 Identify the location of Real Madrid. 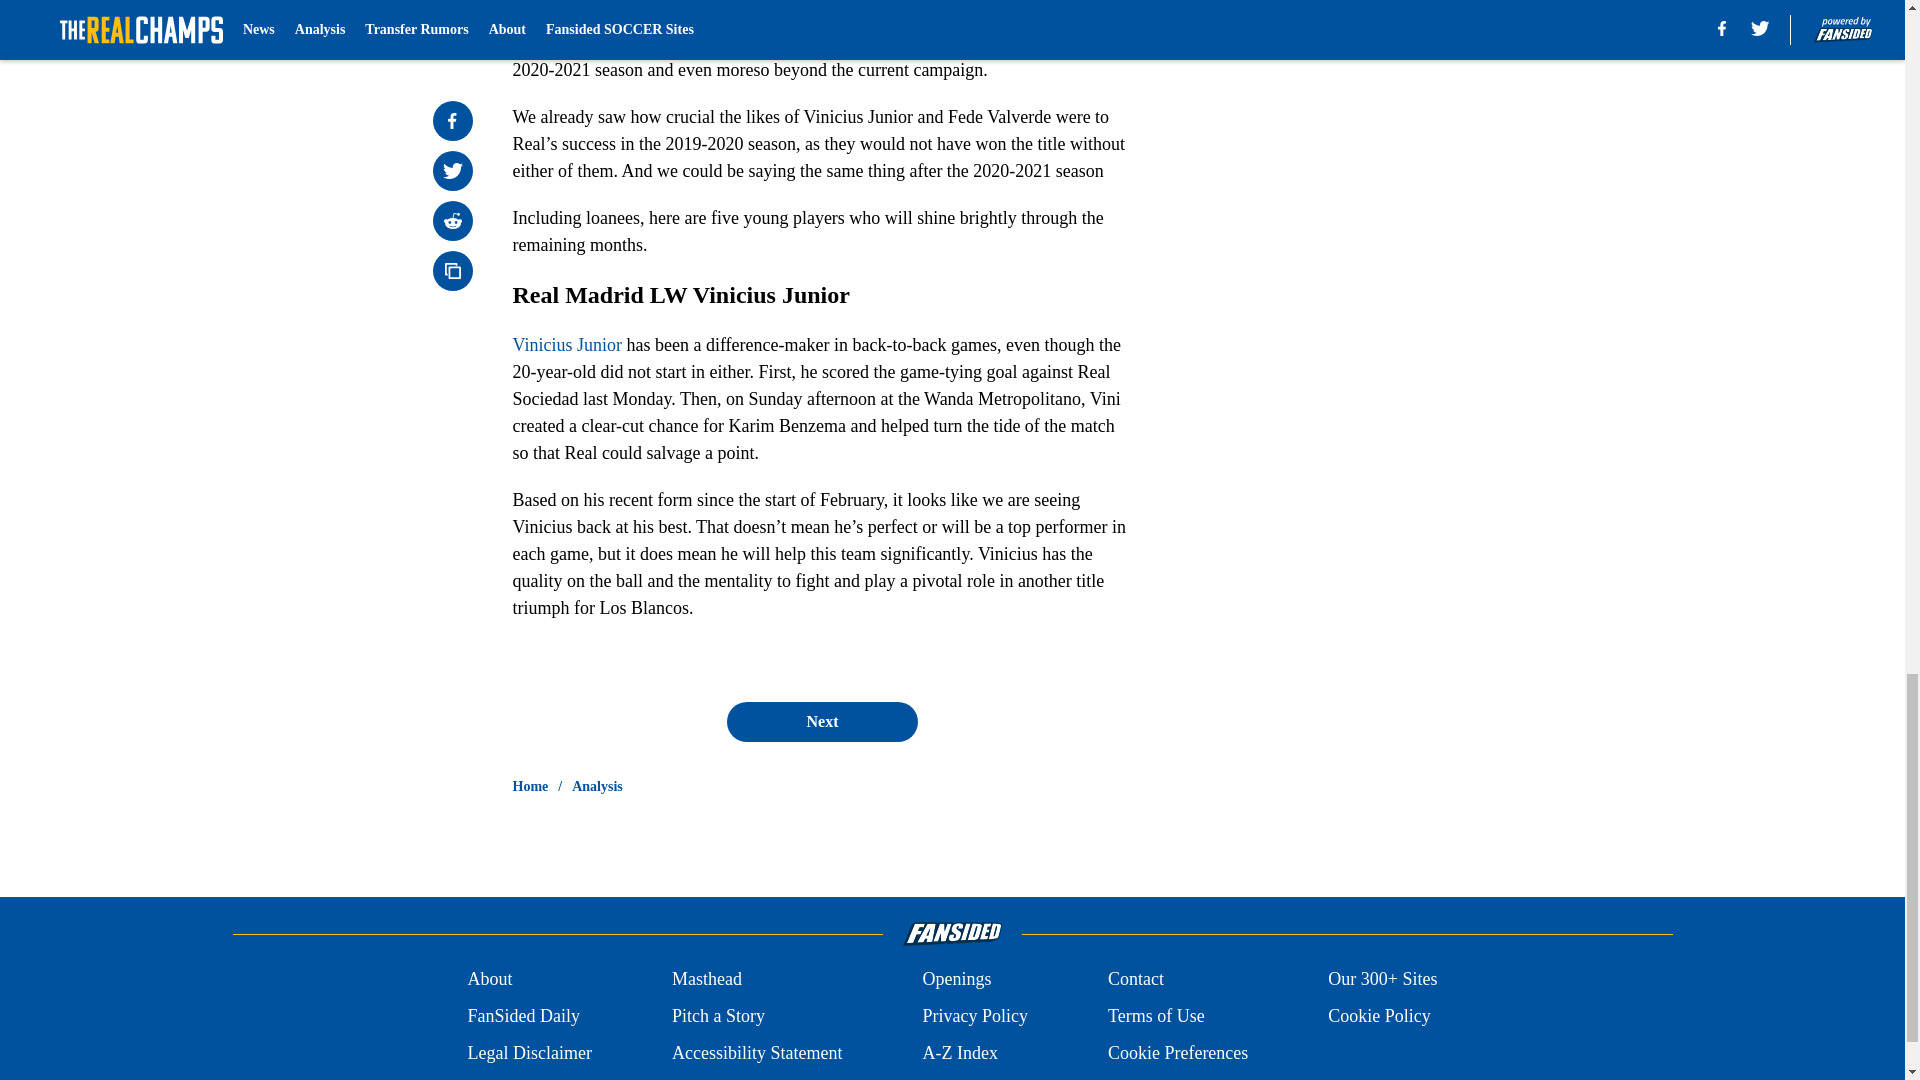
(794, 29).